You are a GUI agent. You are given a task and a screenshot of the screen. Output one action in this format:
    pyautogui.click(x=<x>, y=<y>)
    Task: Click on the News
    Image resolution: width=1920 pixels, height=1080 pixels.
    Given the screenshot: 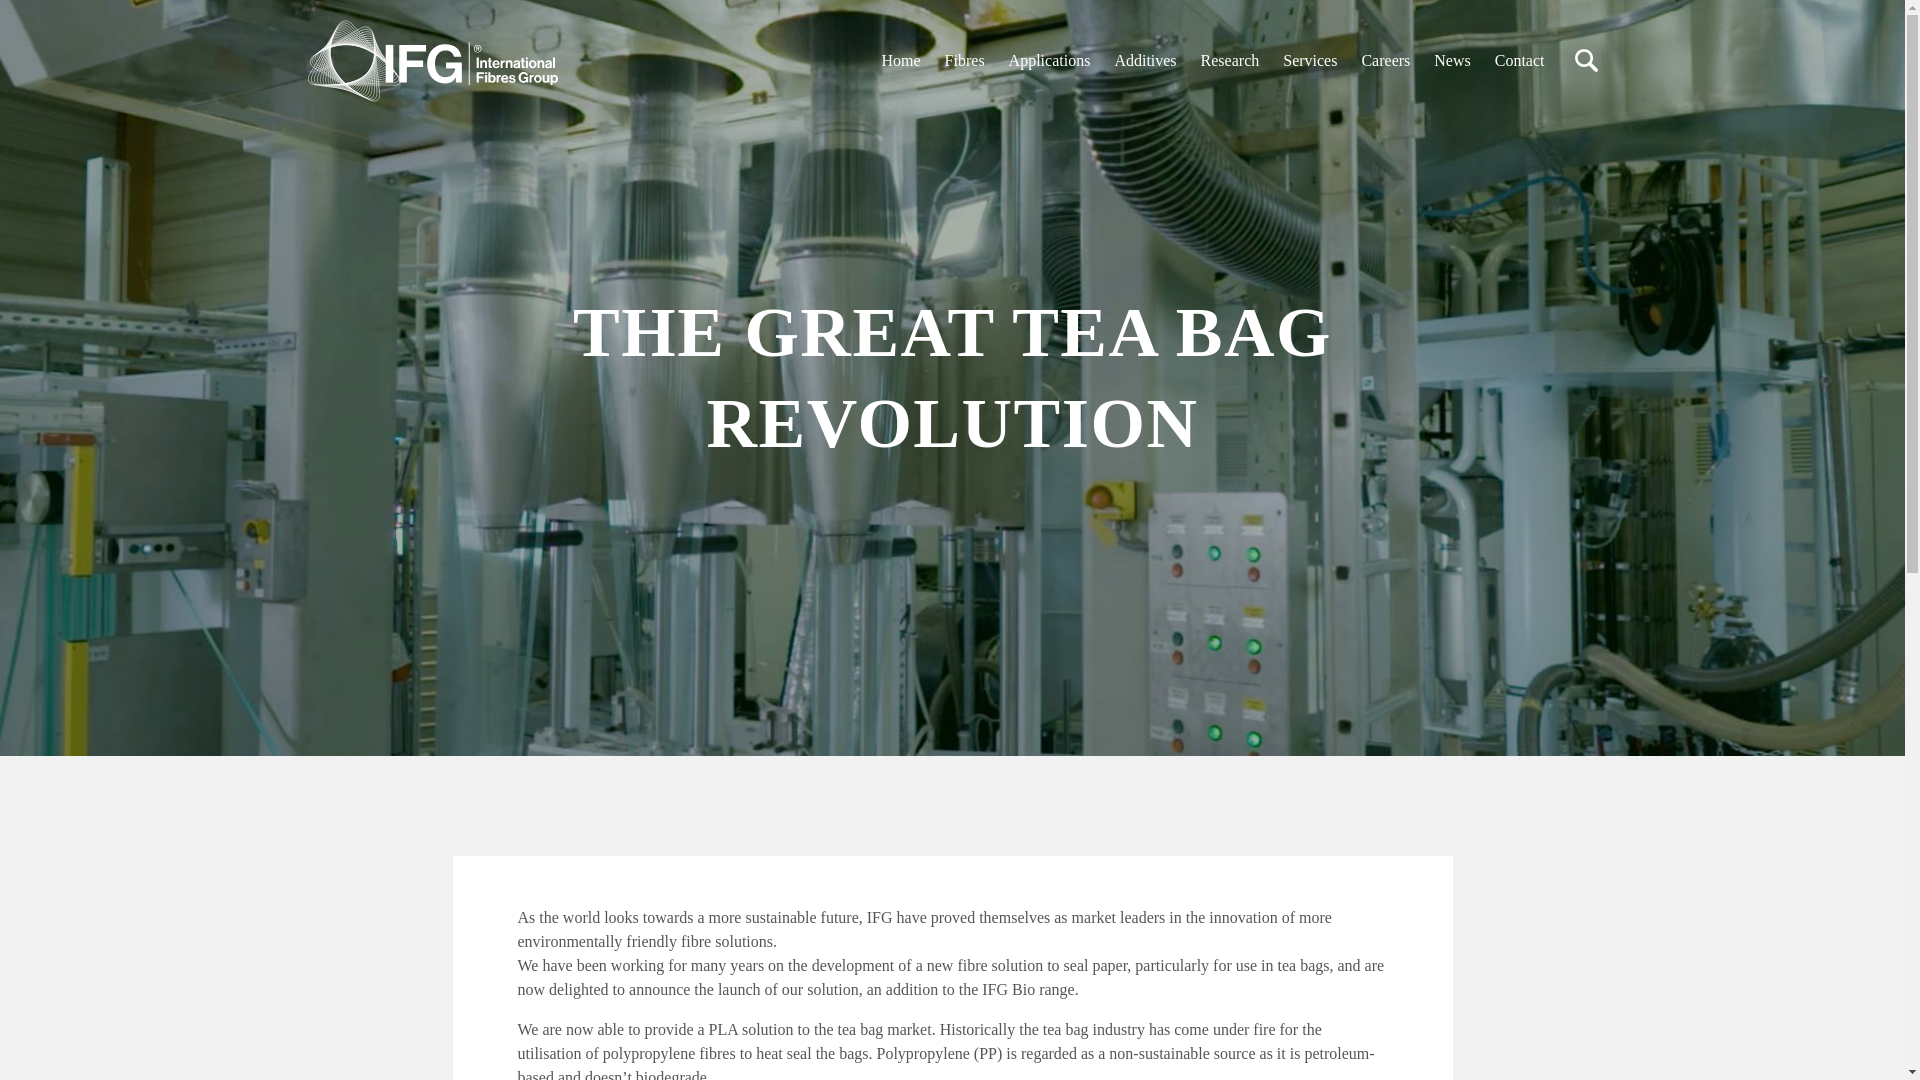 What is the action you would take?
    pyautogui.click(x=1452, y=60)
    